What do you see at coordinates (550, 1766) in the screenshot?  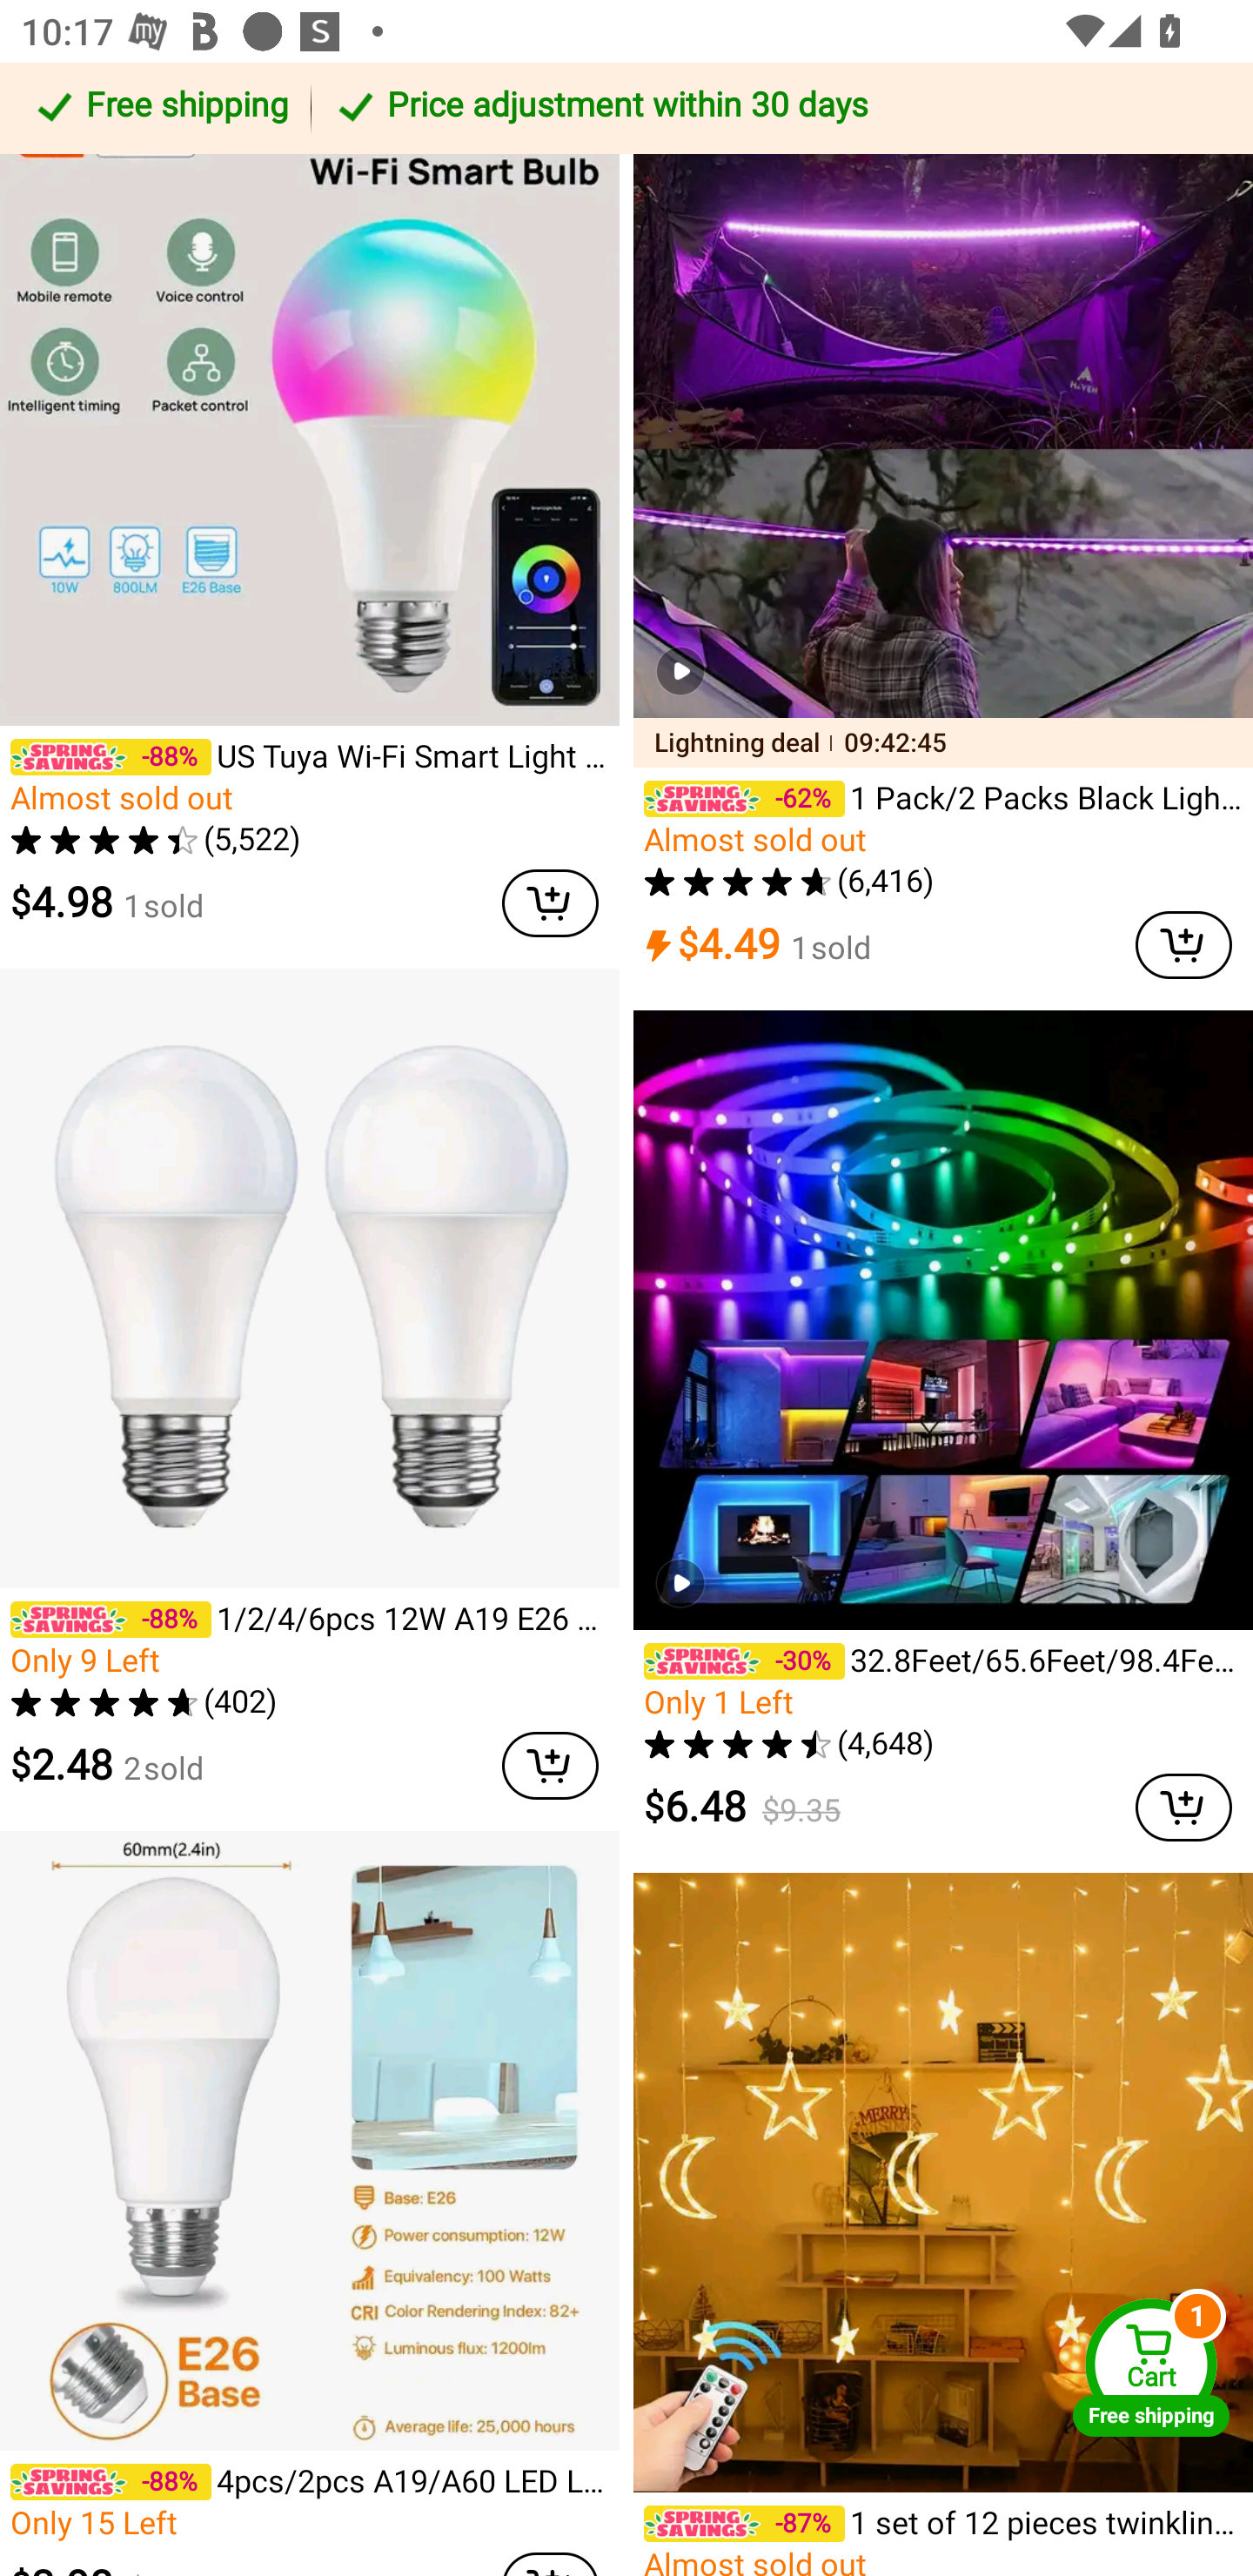 I see `cart delete` at bounding box center [550, 1766].